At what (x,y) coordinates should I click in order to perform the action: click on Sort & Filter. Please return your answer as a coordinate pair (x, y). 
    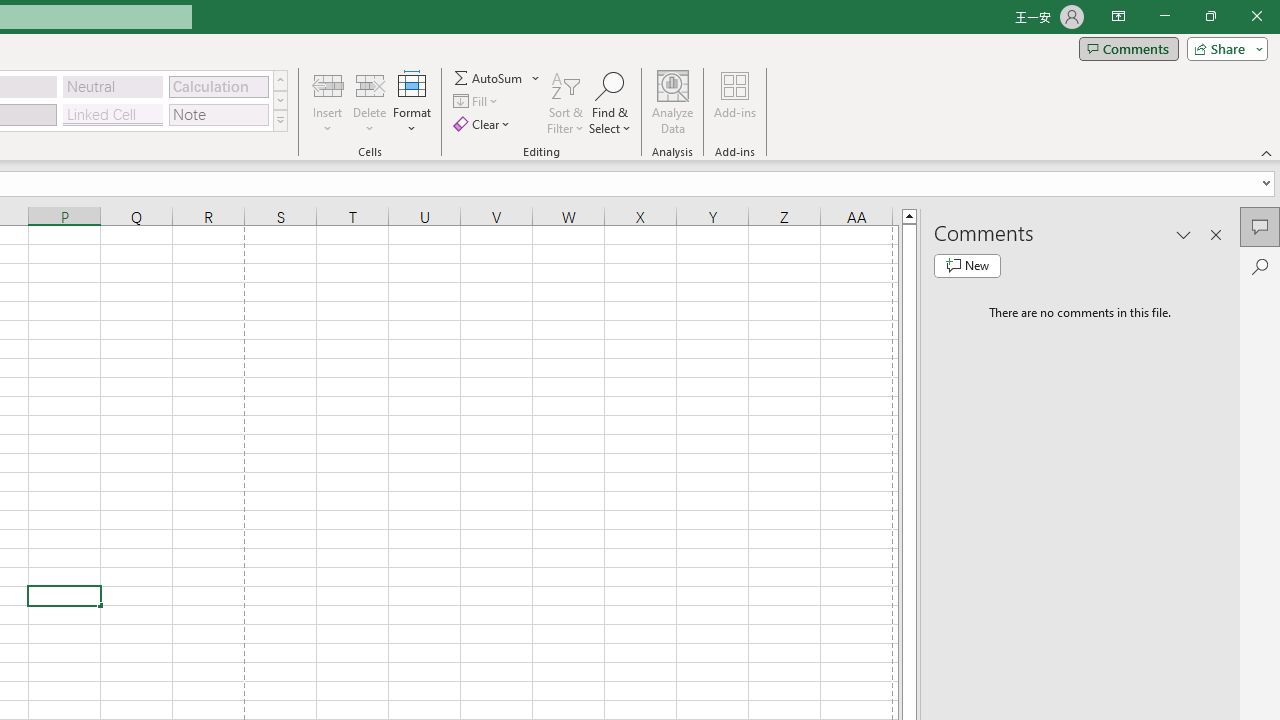
    Looking at the image, I should click on (566, 102).